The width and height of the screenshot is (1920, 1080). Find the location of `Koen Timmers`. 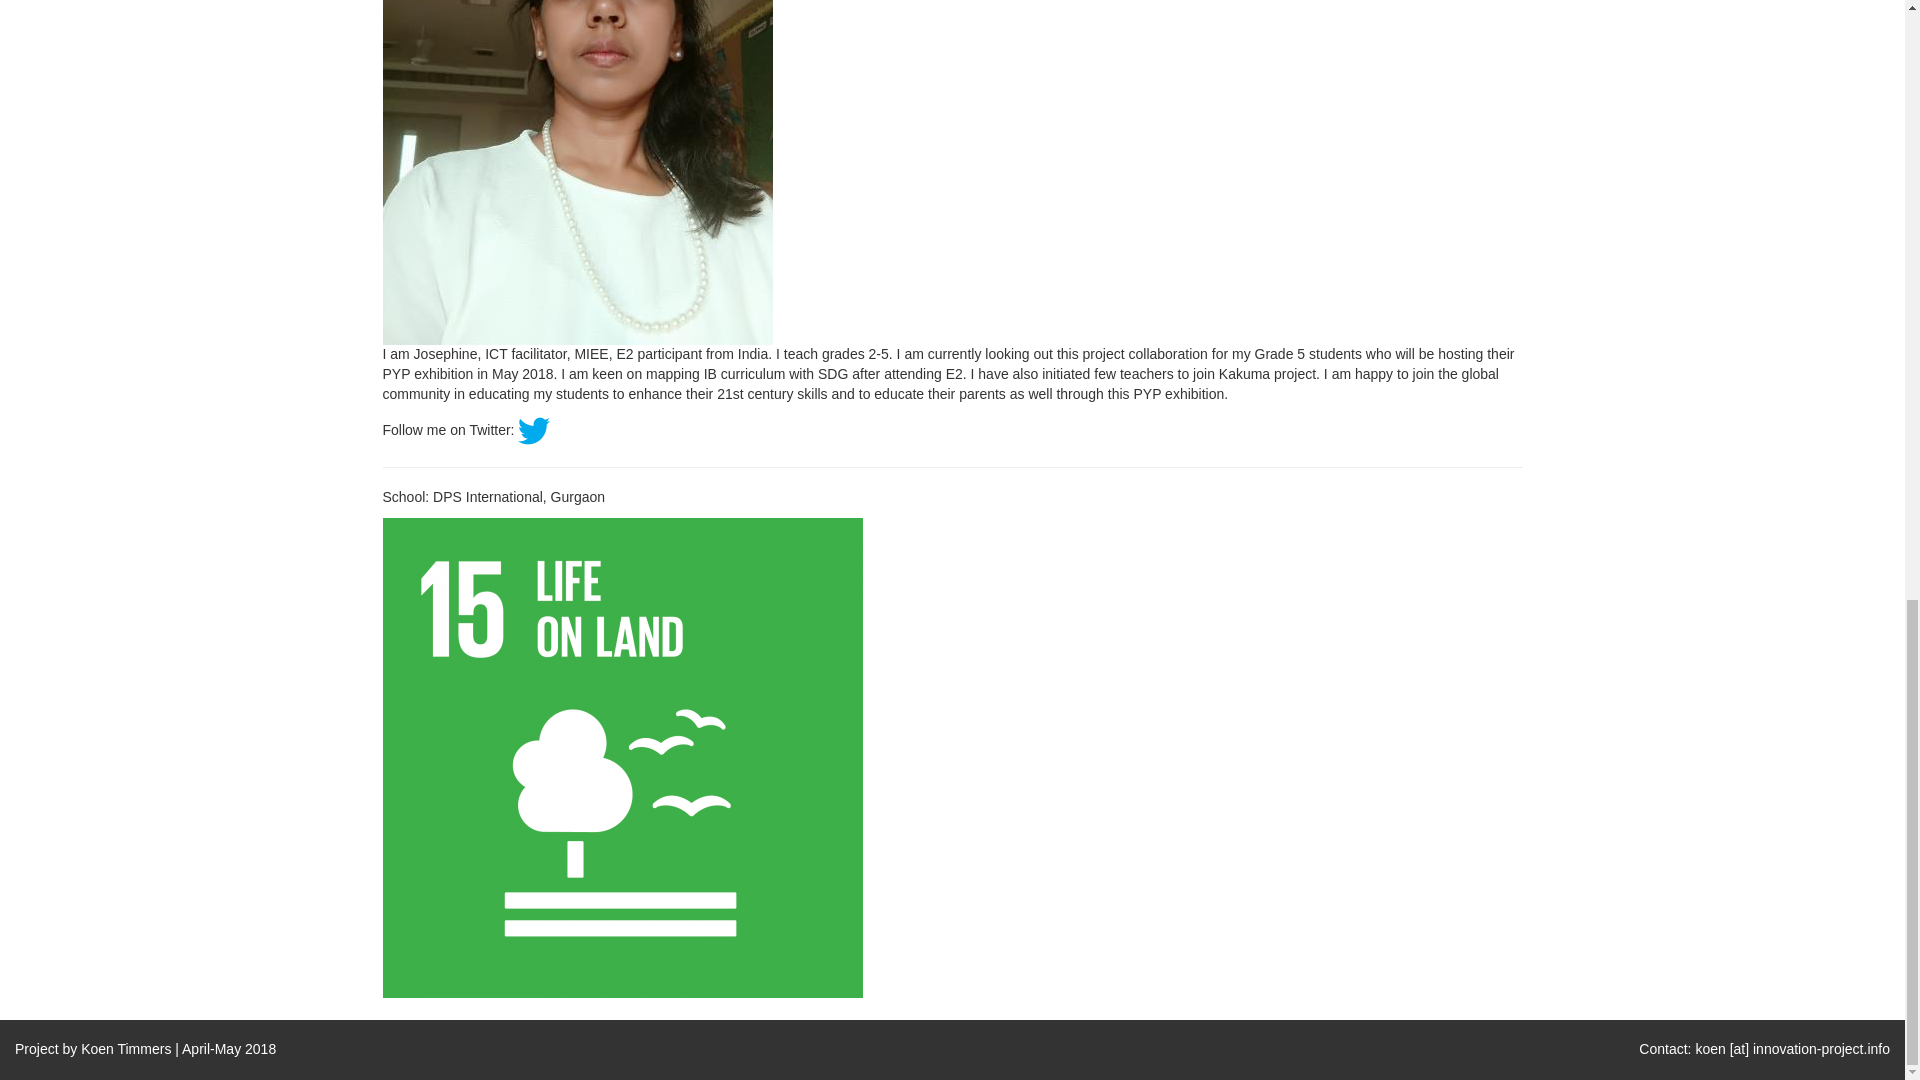

Koen Timmers is located at coordinates (125, 1049).